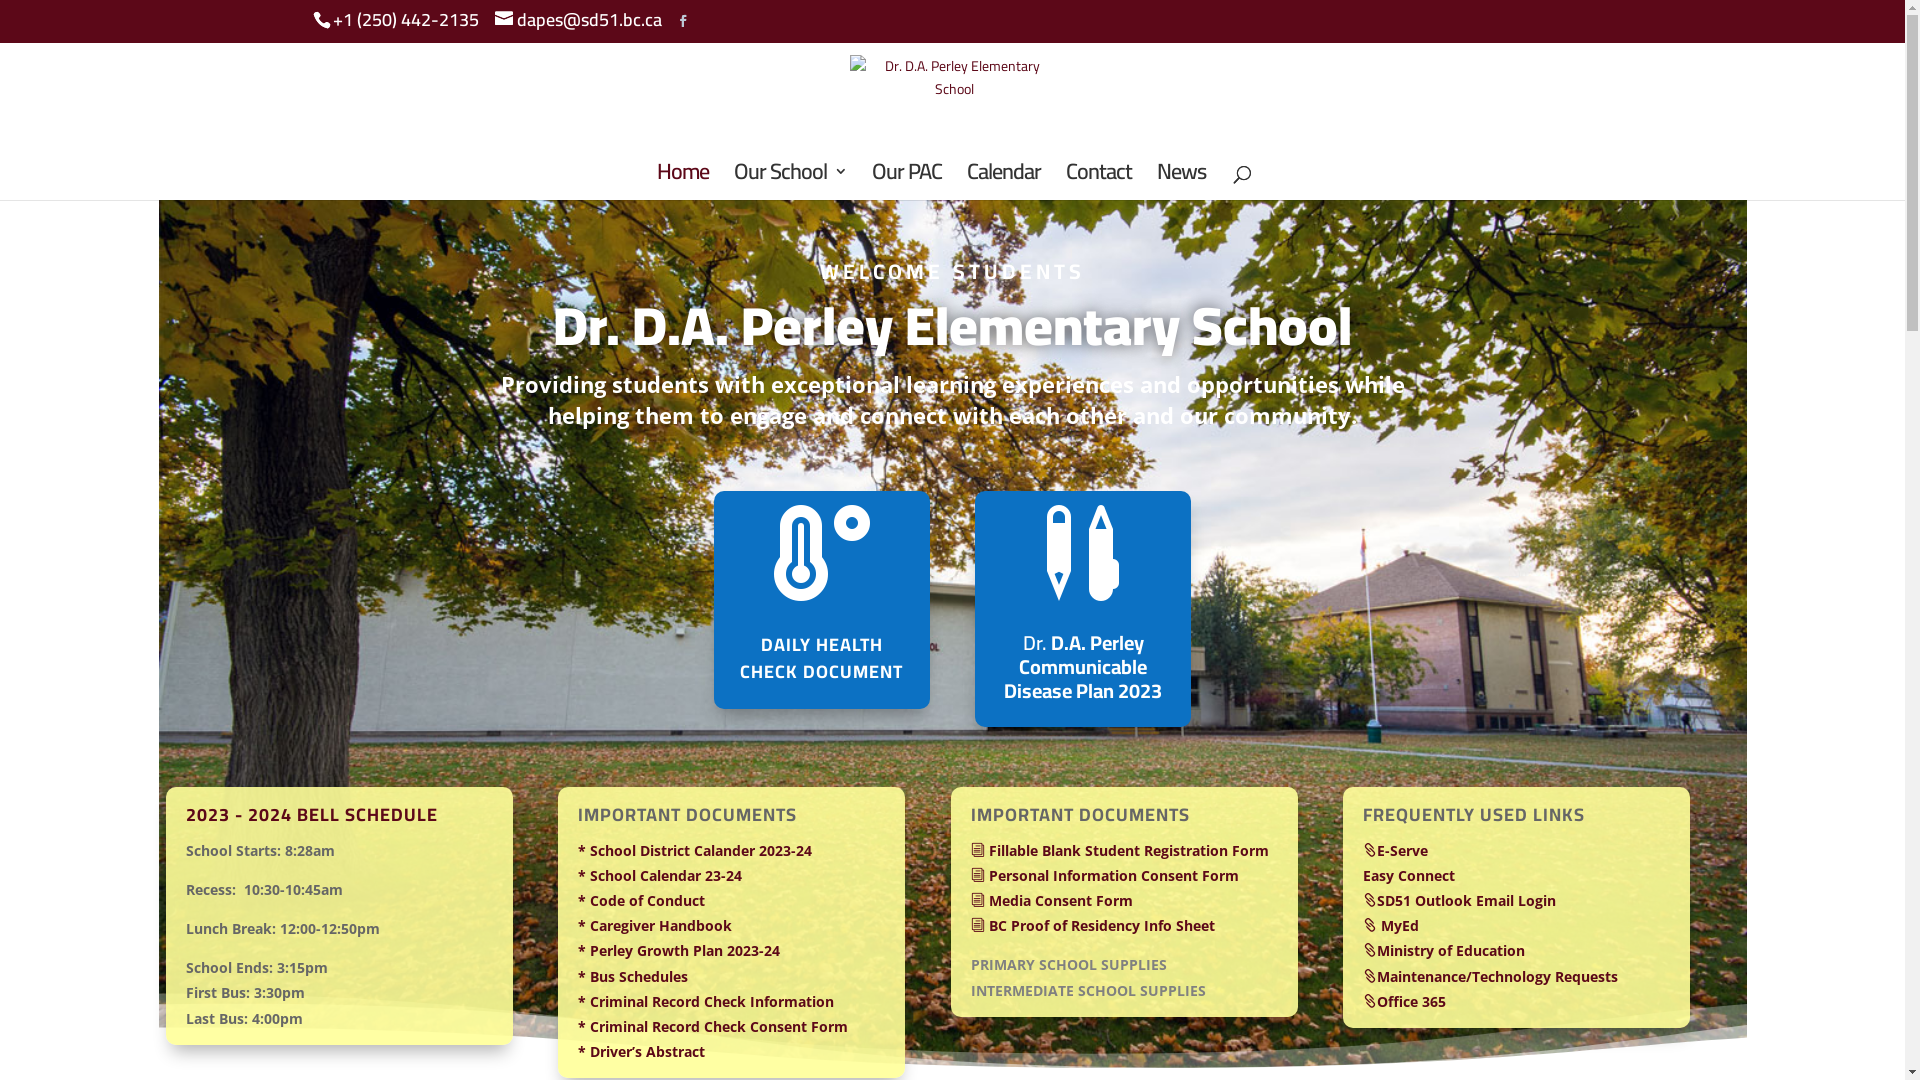 The width and height of the screenshot is (1920, 1080). I want to click on INTERMEDIATE SCHOOL SUPPLIES, so click(1088, 990).